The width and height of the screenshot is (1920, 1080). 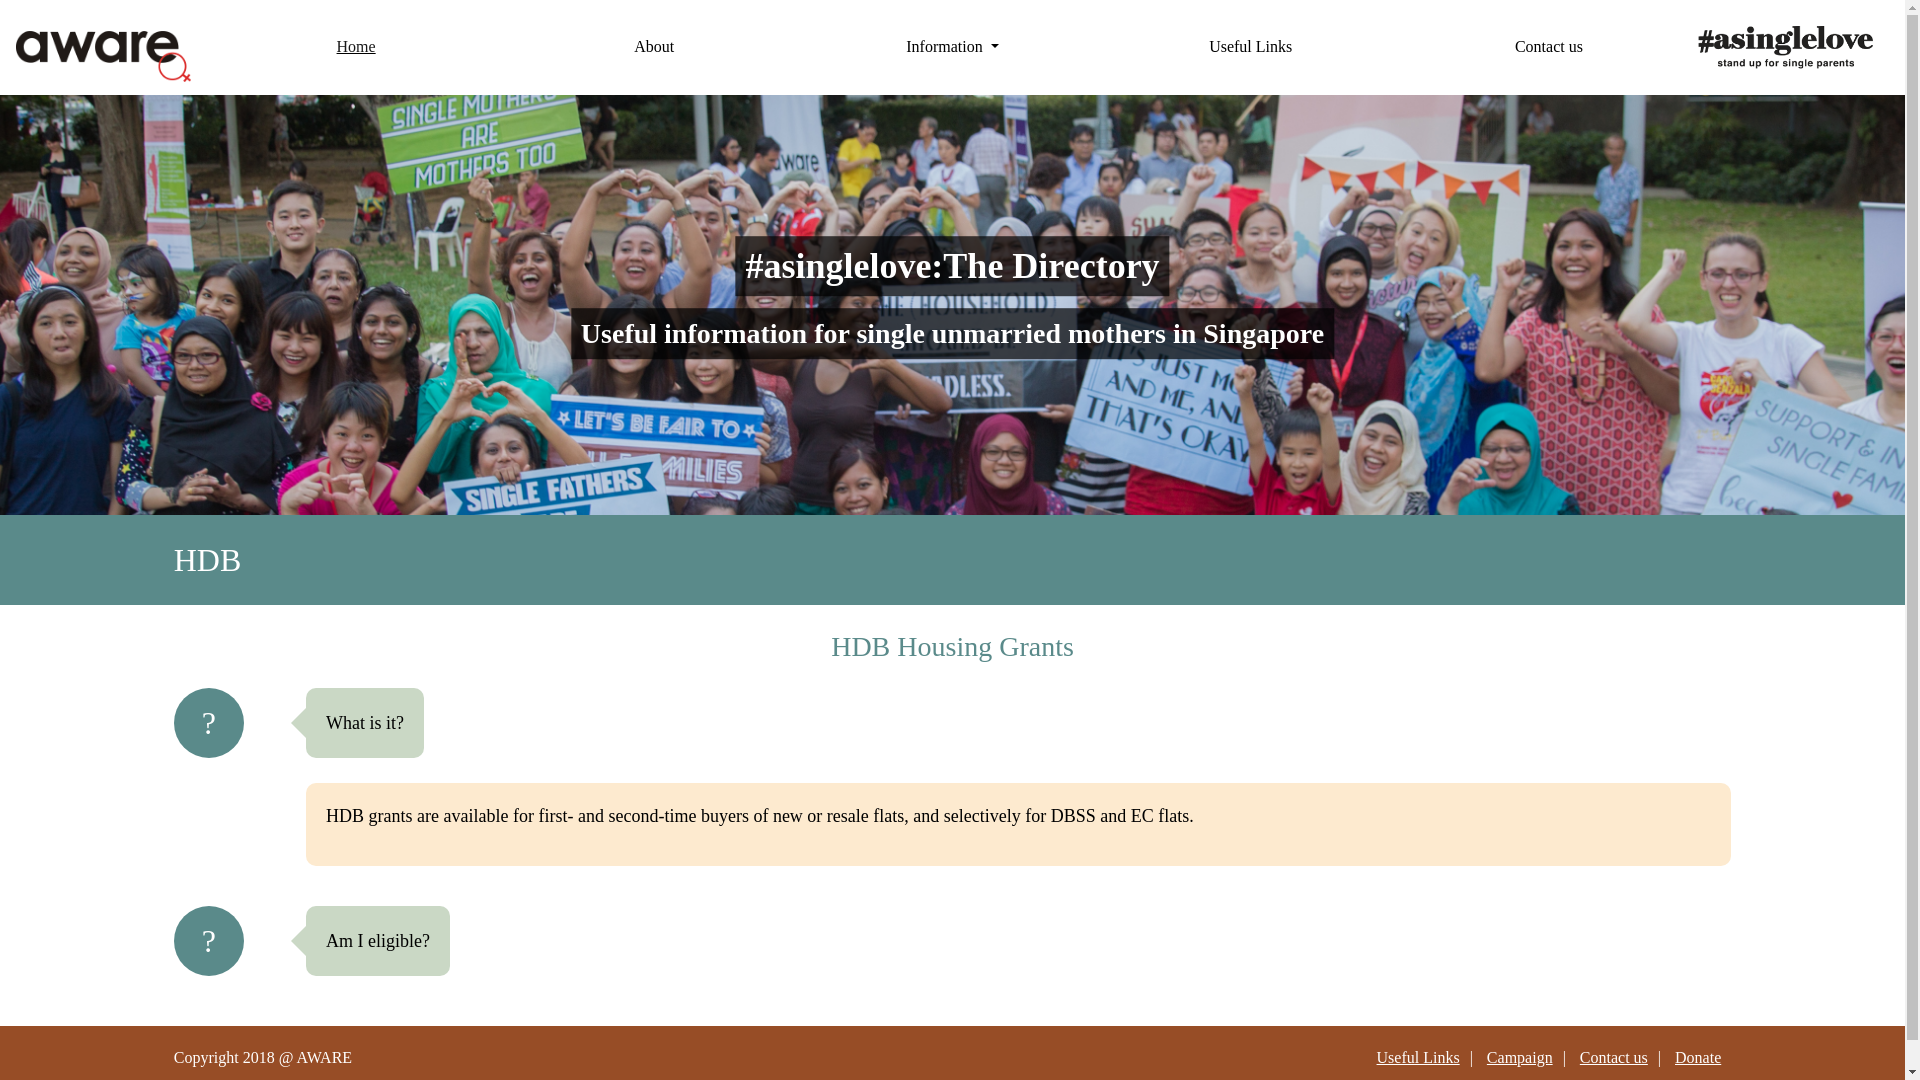 What do you see at coordinates (1250, 46) in the screenshot?
I see `Useful Links` at bounding box center [1250, 46].